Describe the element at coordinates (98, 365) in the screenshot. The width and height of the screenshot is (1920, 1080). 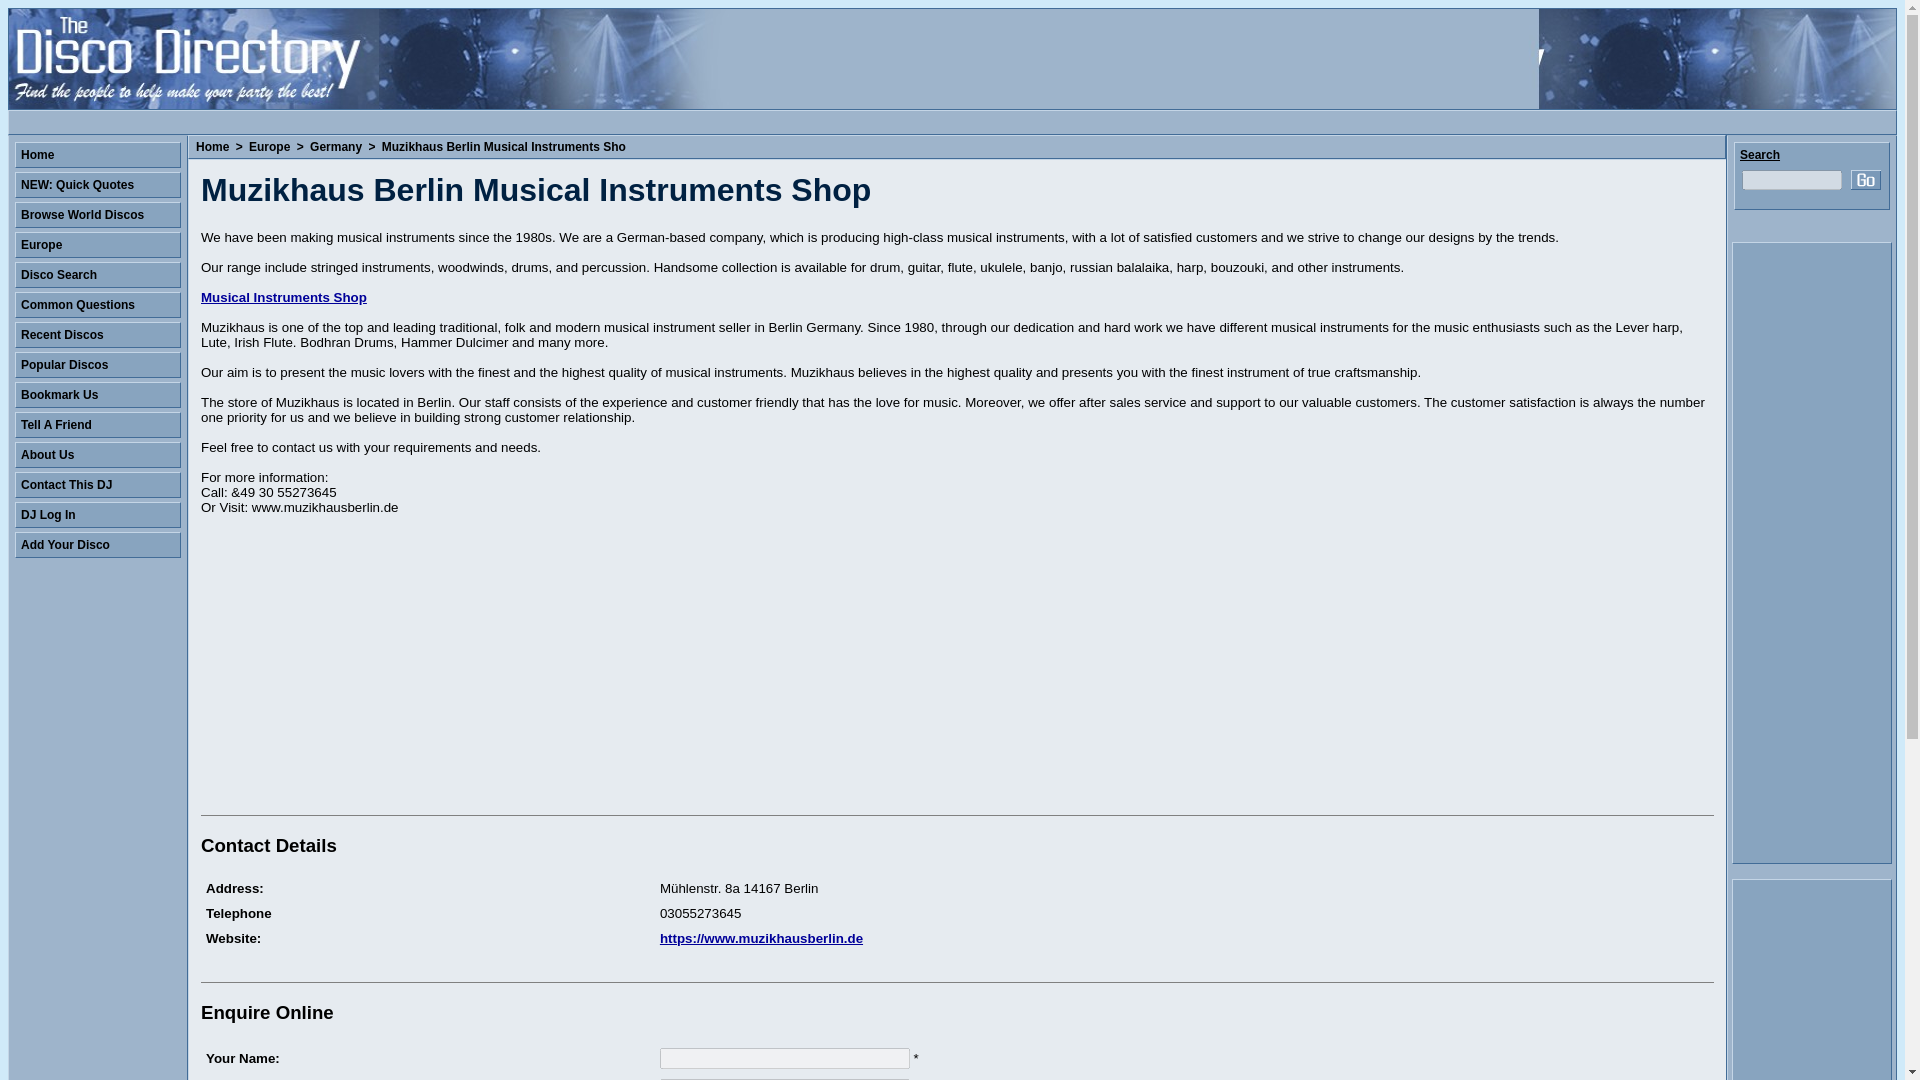
I see `The most viewed Discos and DJs` at that location.